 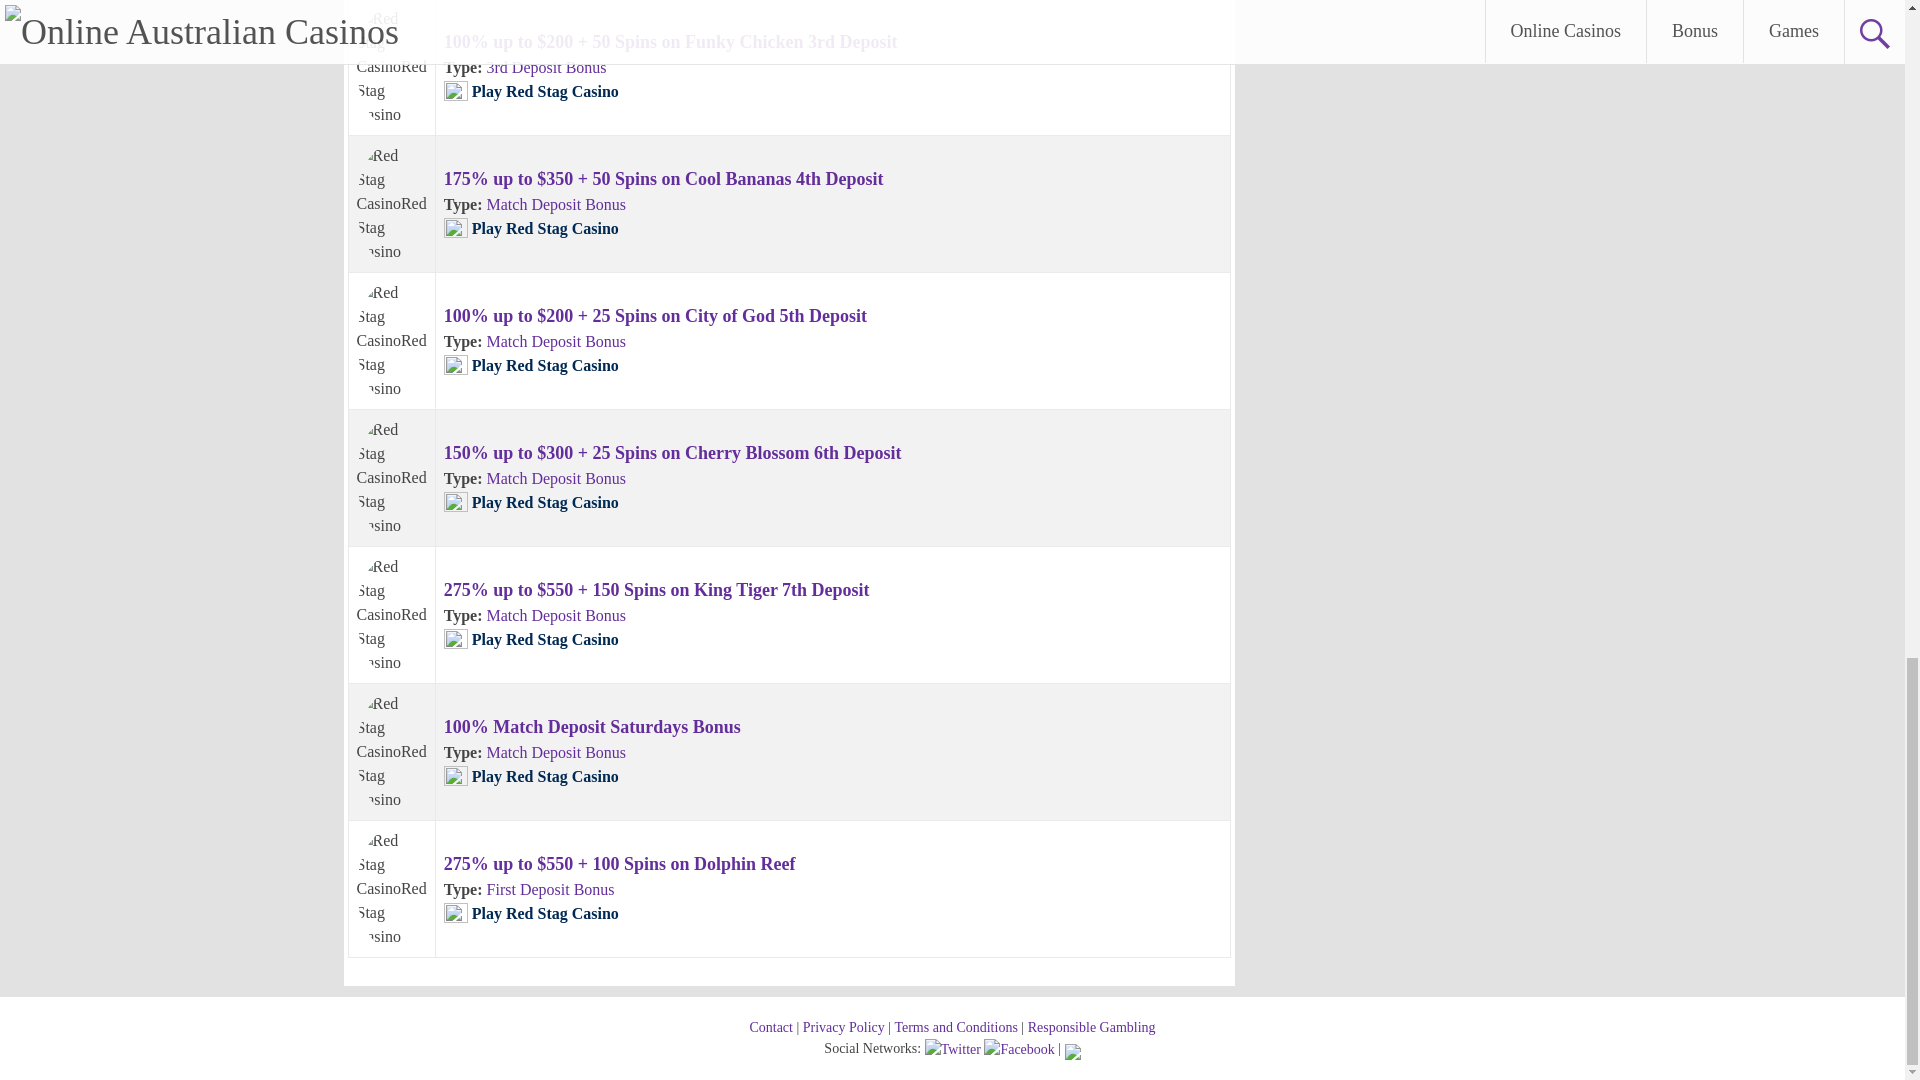 I want to click on Play Red Stag Casino, so click(x=545, y=92).